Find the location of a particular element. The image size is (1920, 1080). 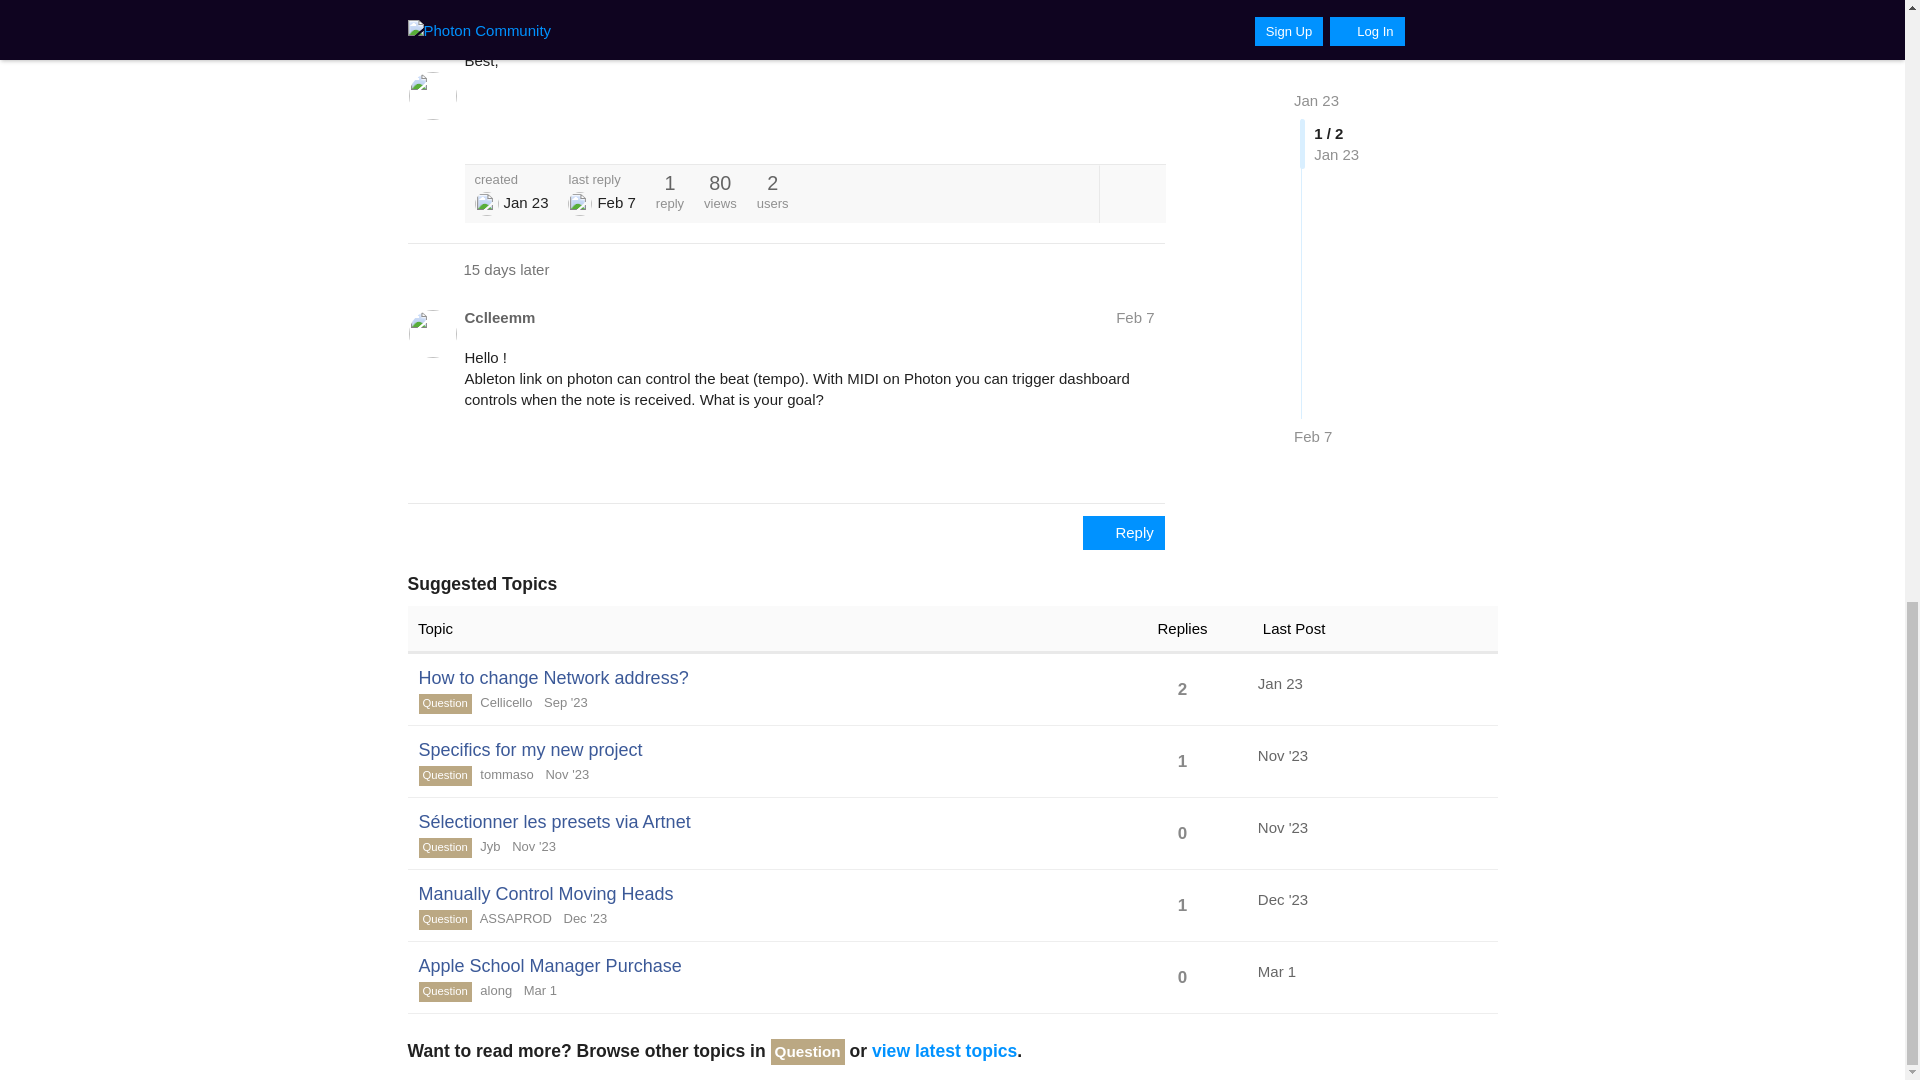

Reply is located at coordinates (1124, 532).